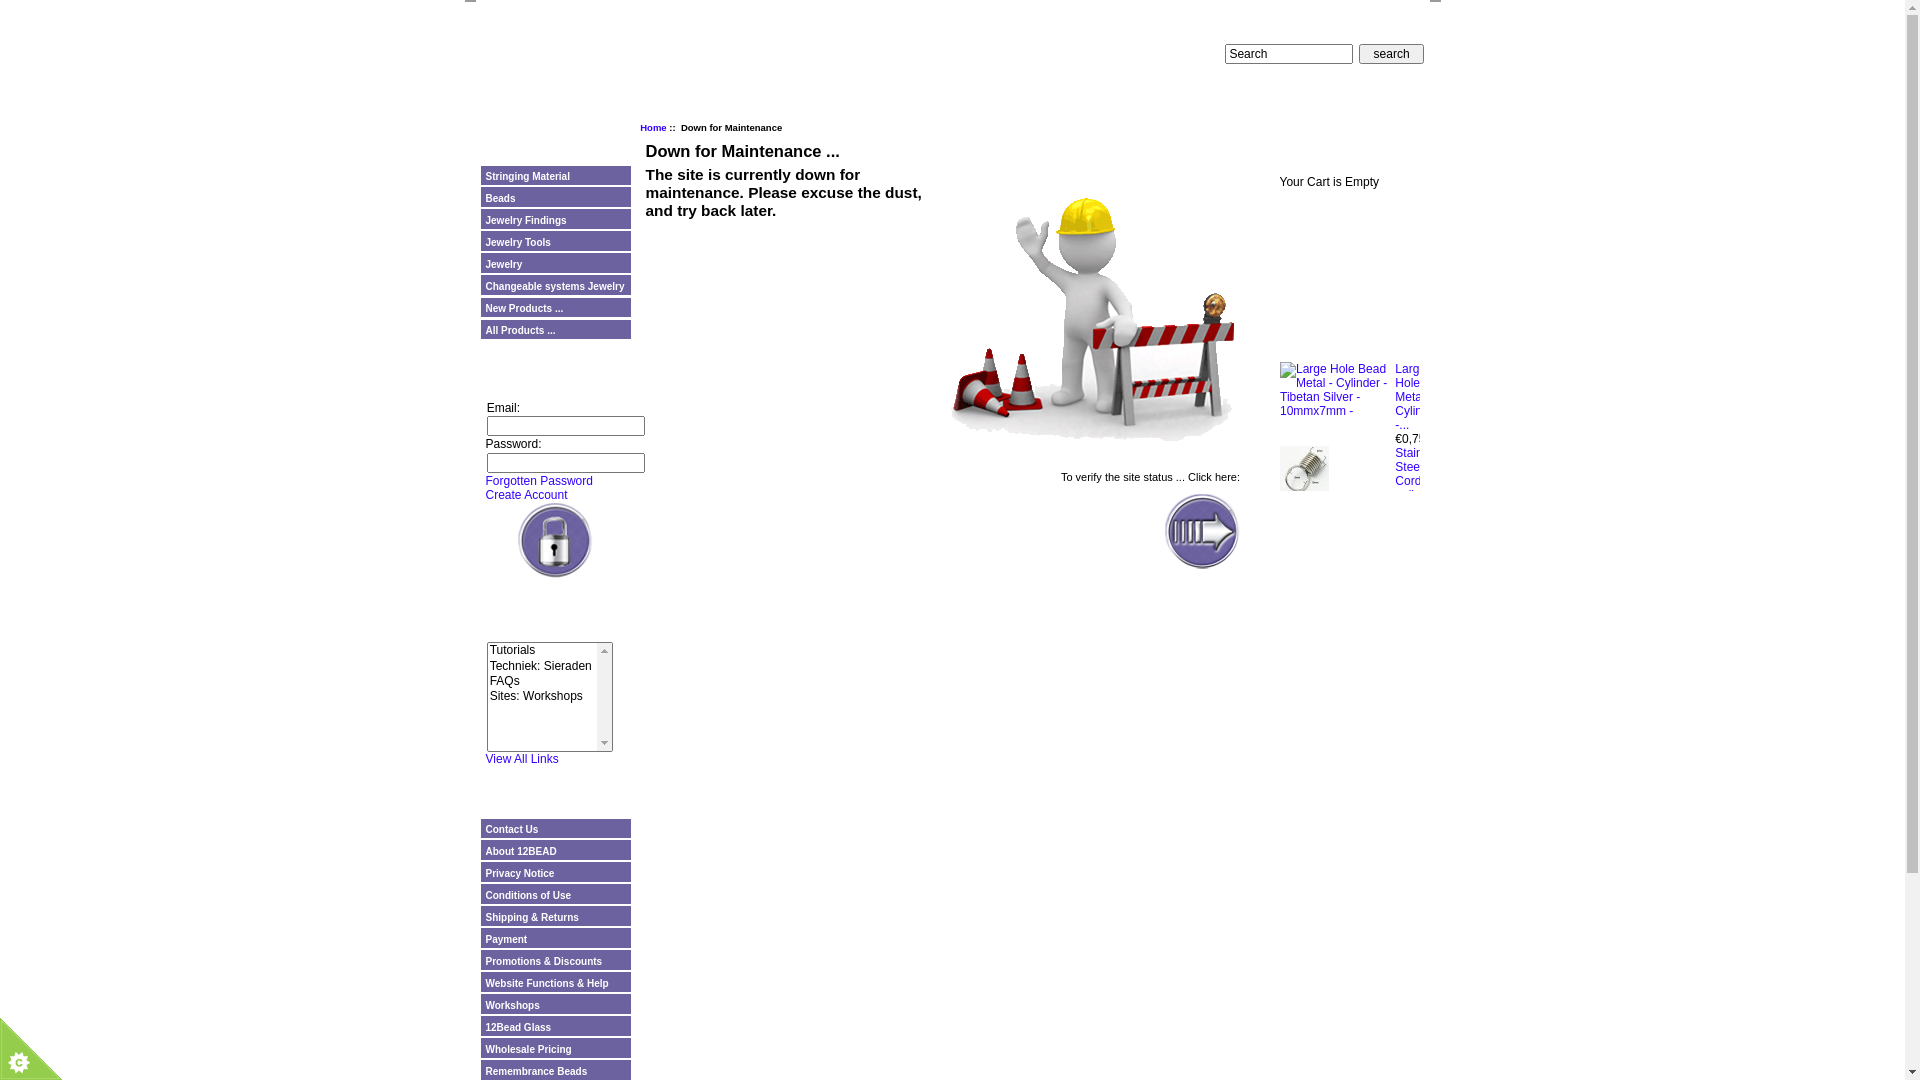 Image resolution: width=1920 pixels, height=1080 pixels. What do you see at coordinates (1338, 824) in the screenshot?
I see ` Synthetic Rubber Cord, Hollow, 2x0.5mm, White ` at bounding box center [1338, 824].